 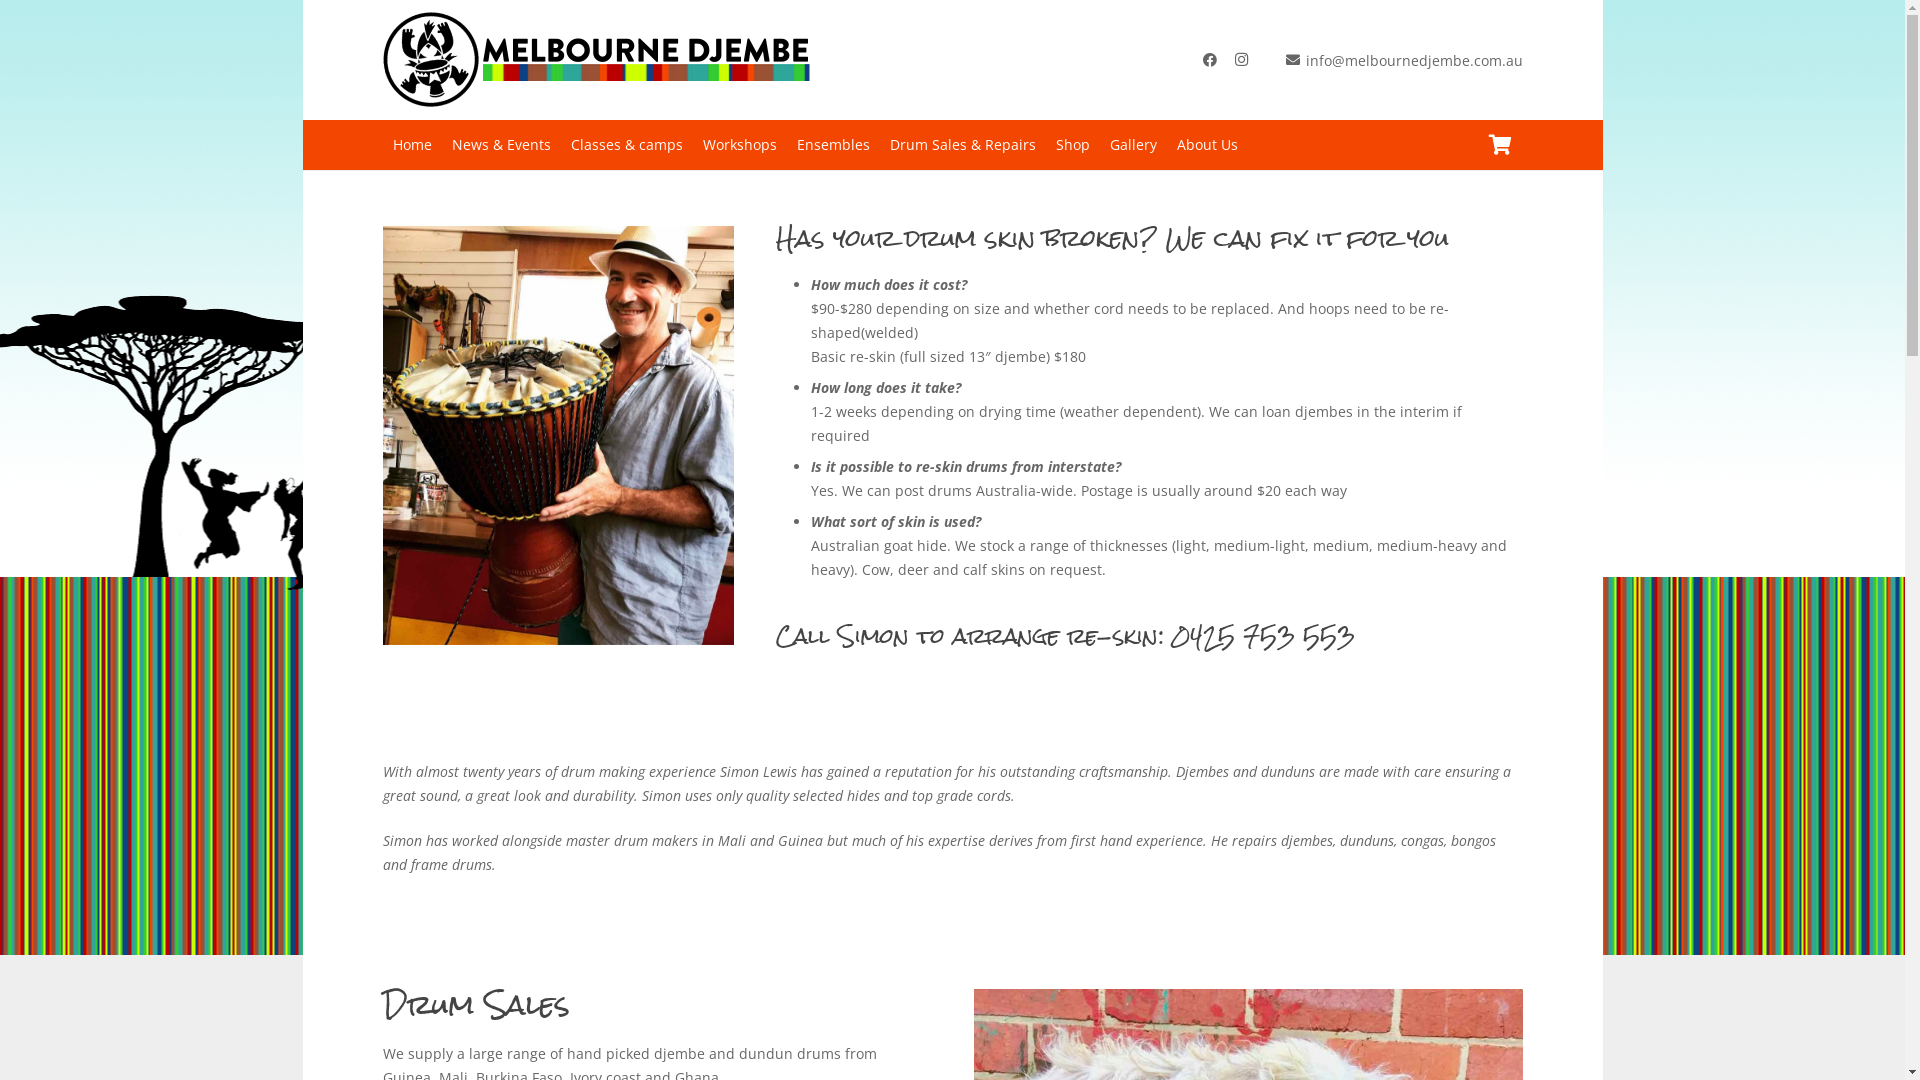 What do you see at coordinates (1073, 145) in the screenshot?
I see `Shop` at bounding box center [1073, 145].